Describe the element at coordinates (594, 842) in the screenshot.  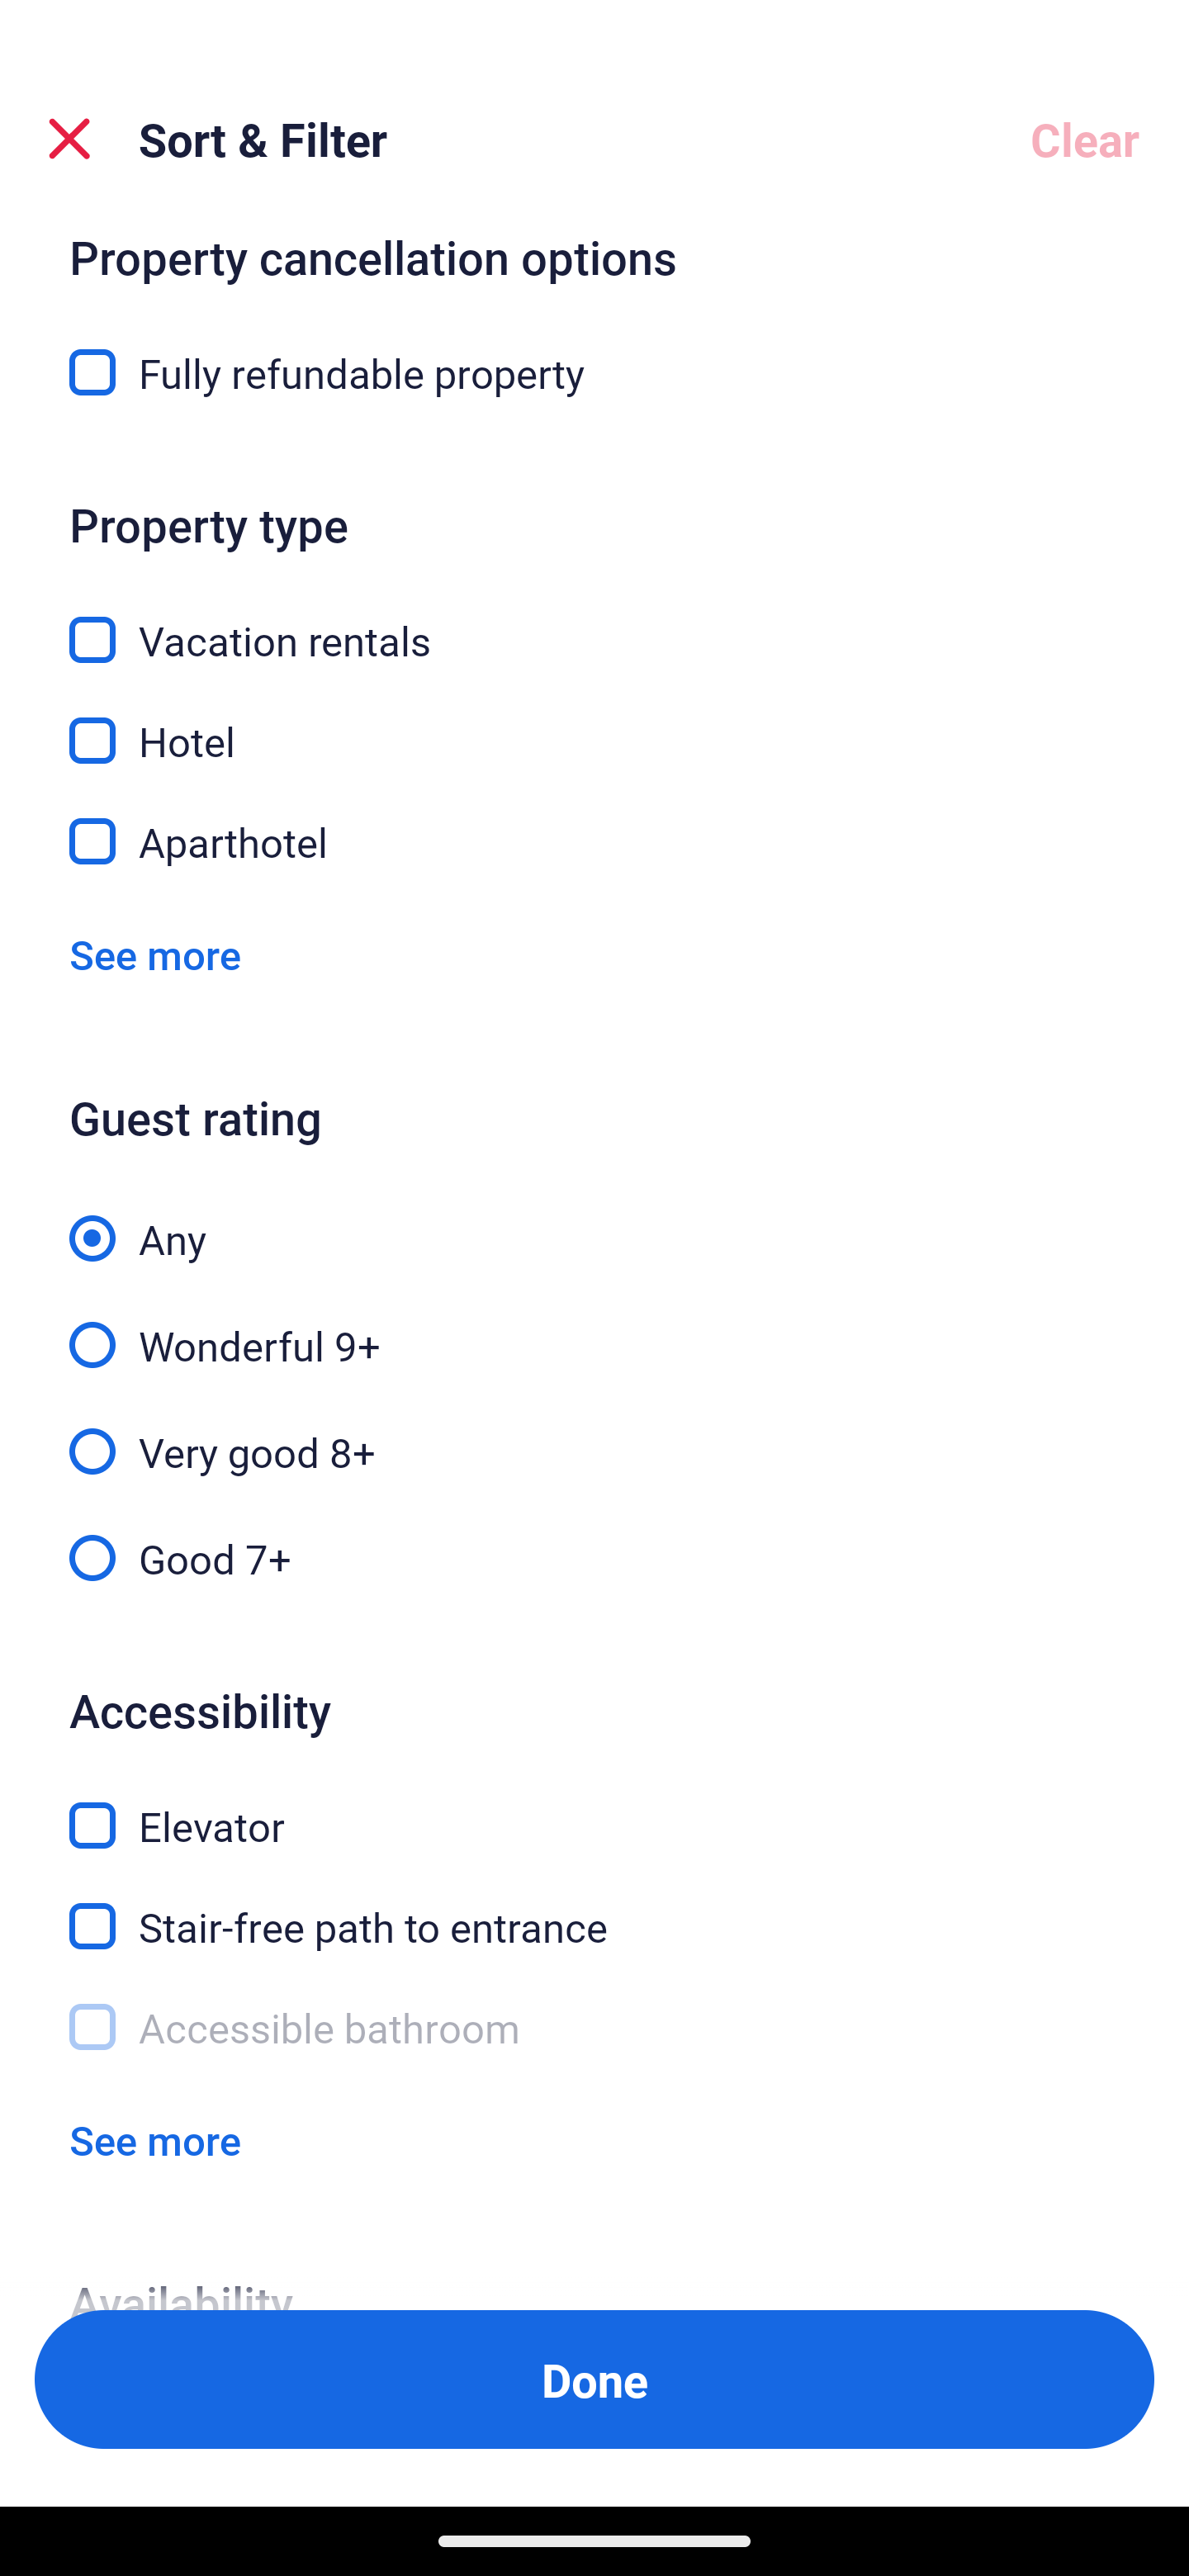
I see `Aparthotel, Aparthotel` at that location.